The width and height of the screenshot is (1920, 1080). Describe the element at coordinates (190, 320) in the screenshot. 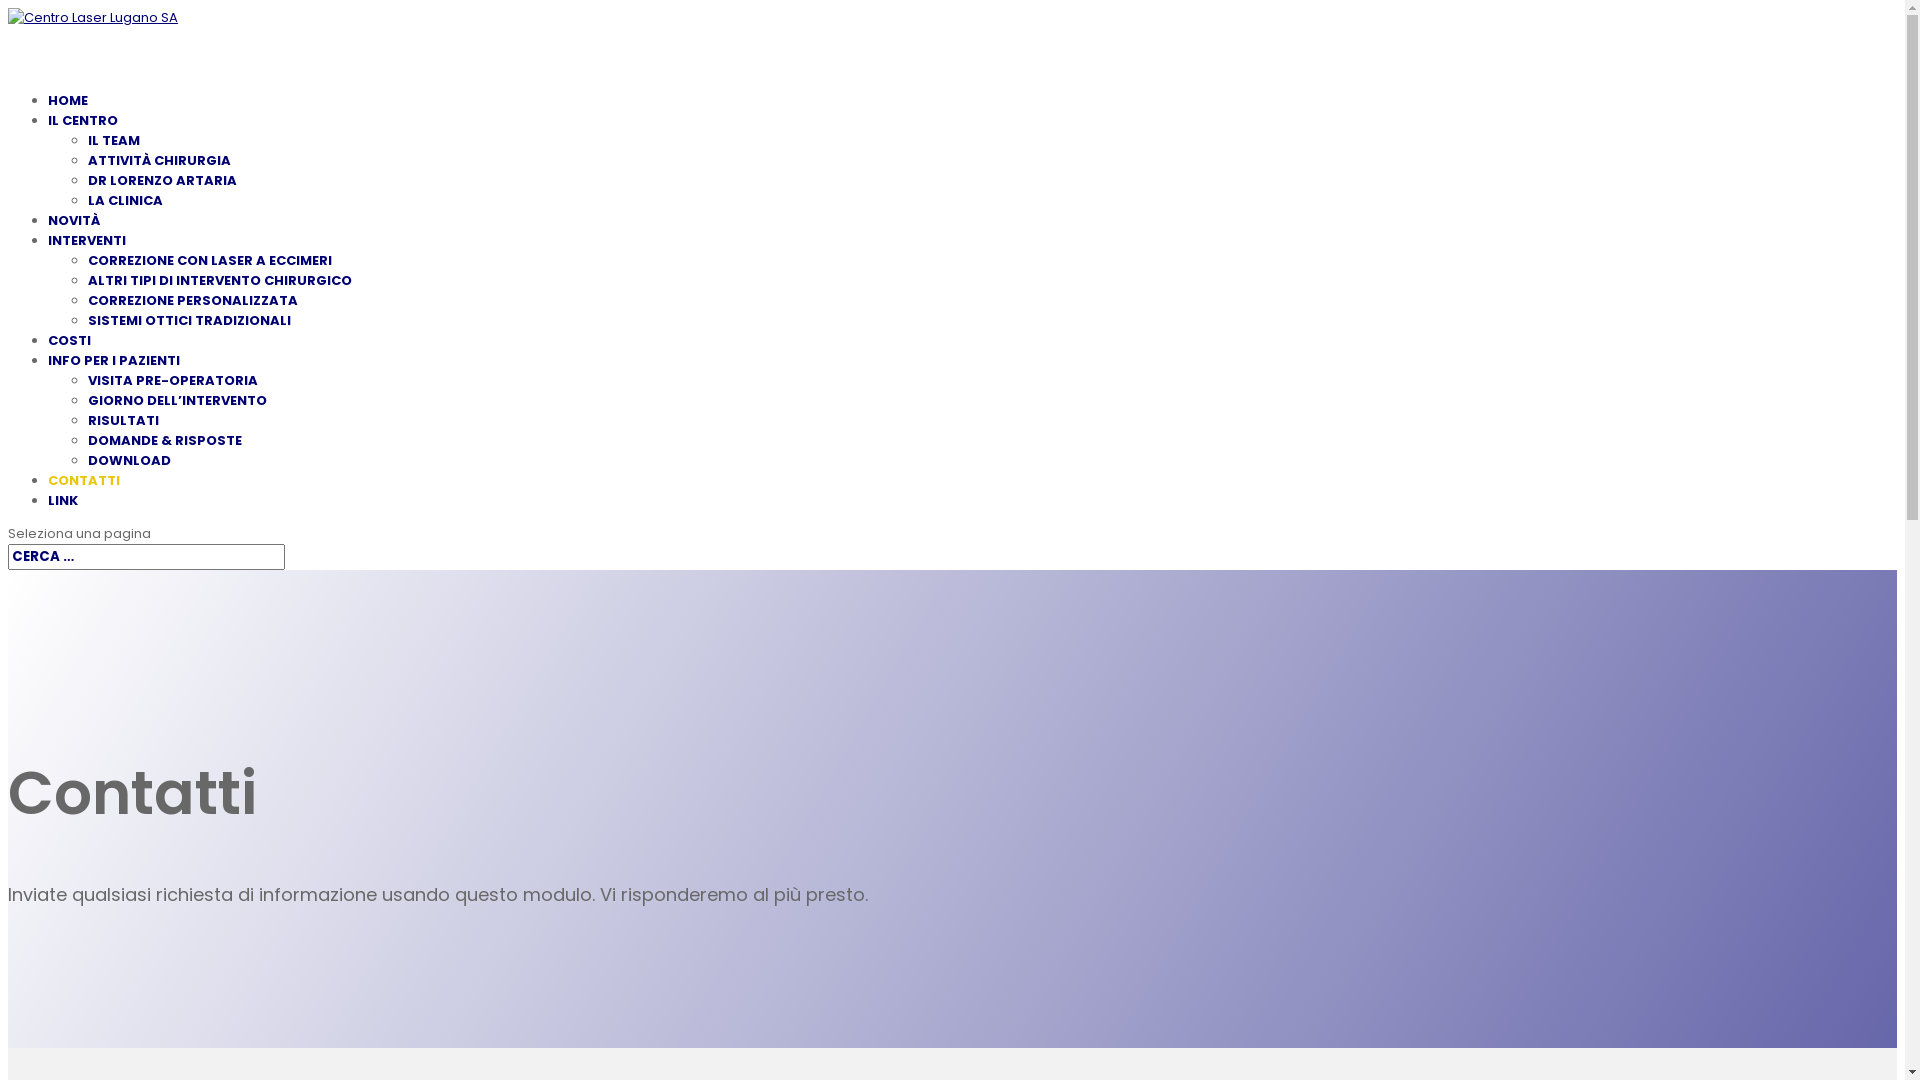

I see `SISTEMI OTTICI TRADIZIONALI` at that location.